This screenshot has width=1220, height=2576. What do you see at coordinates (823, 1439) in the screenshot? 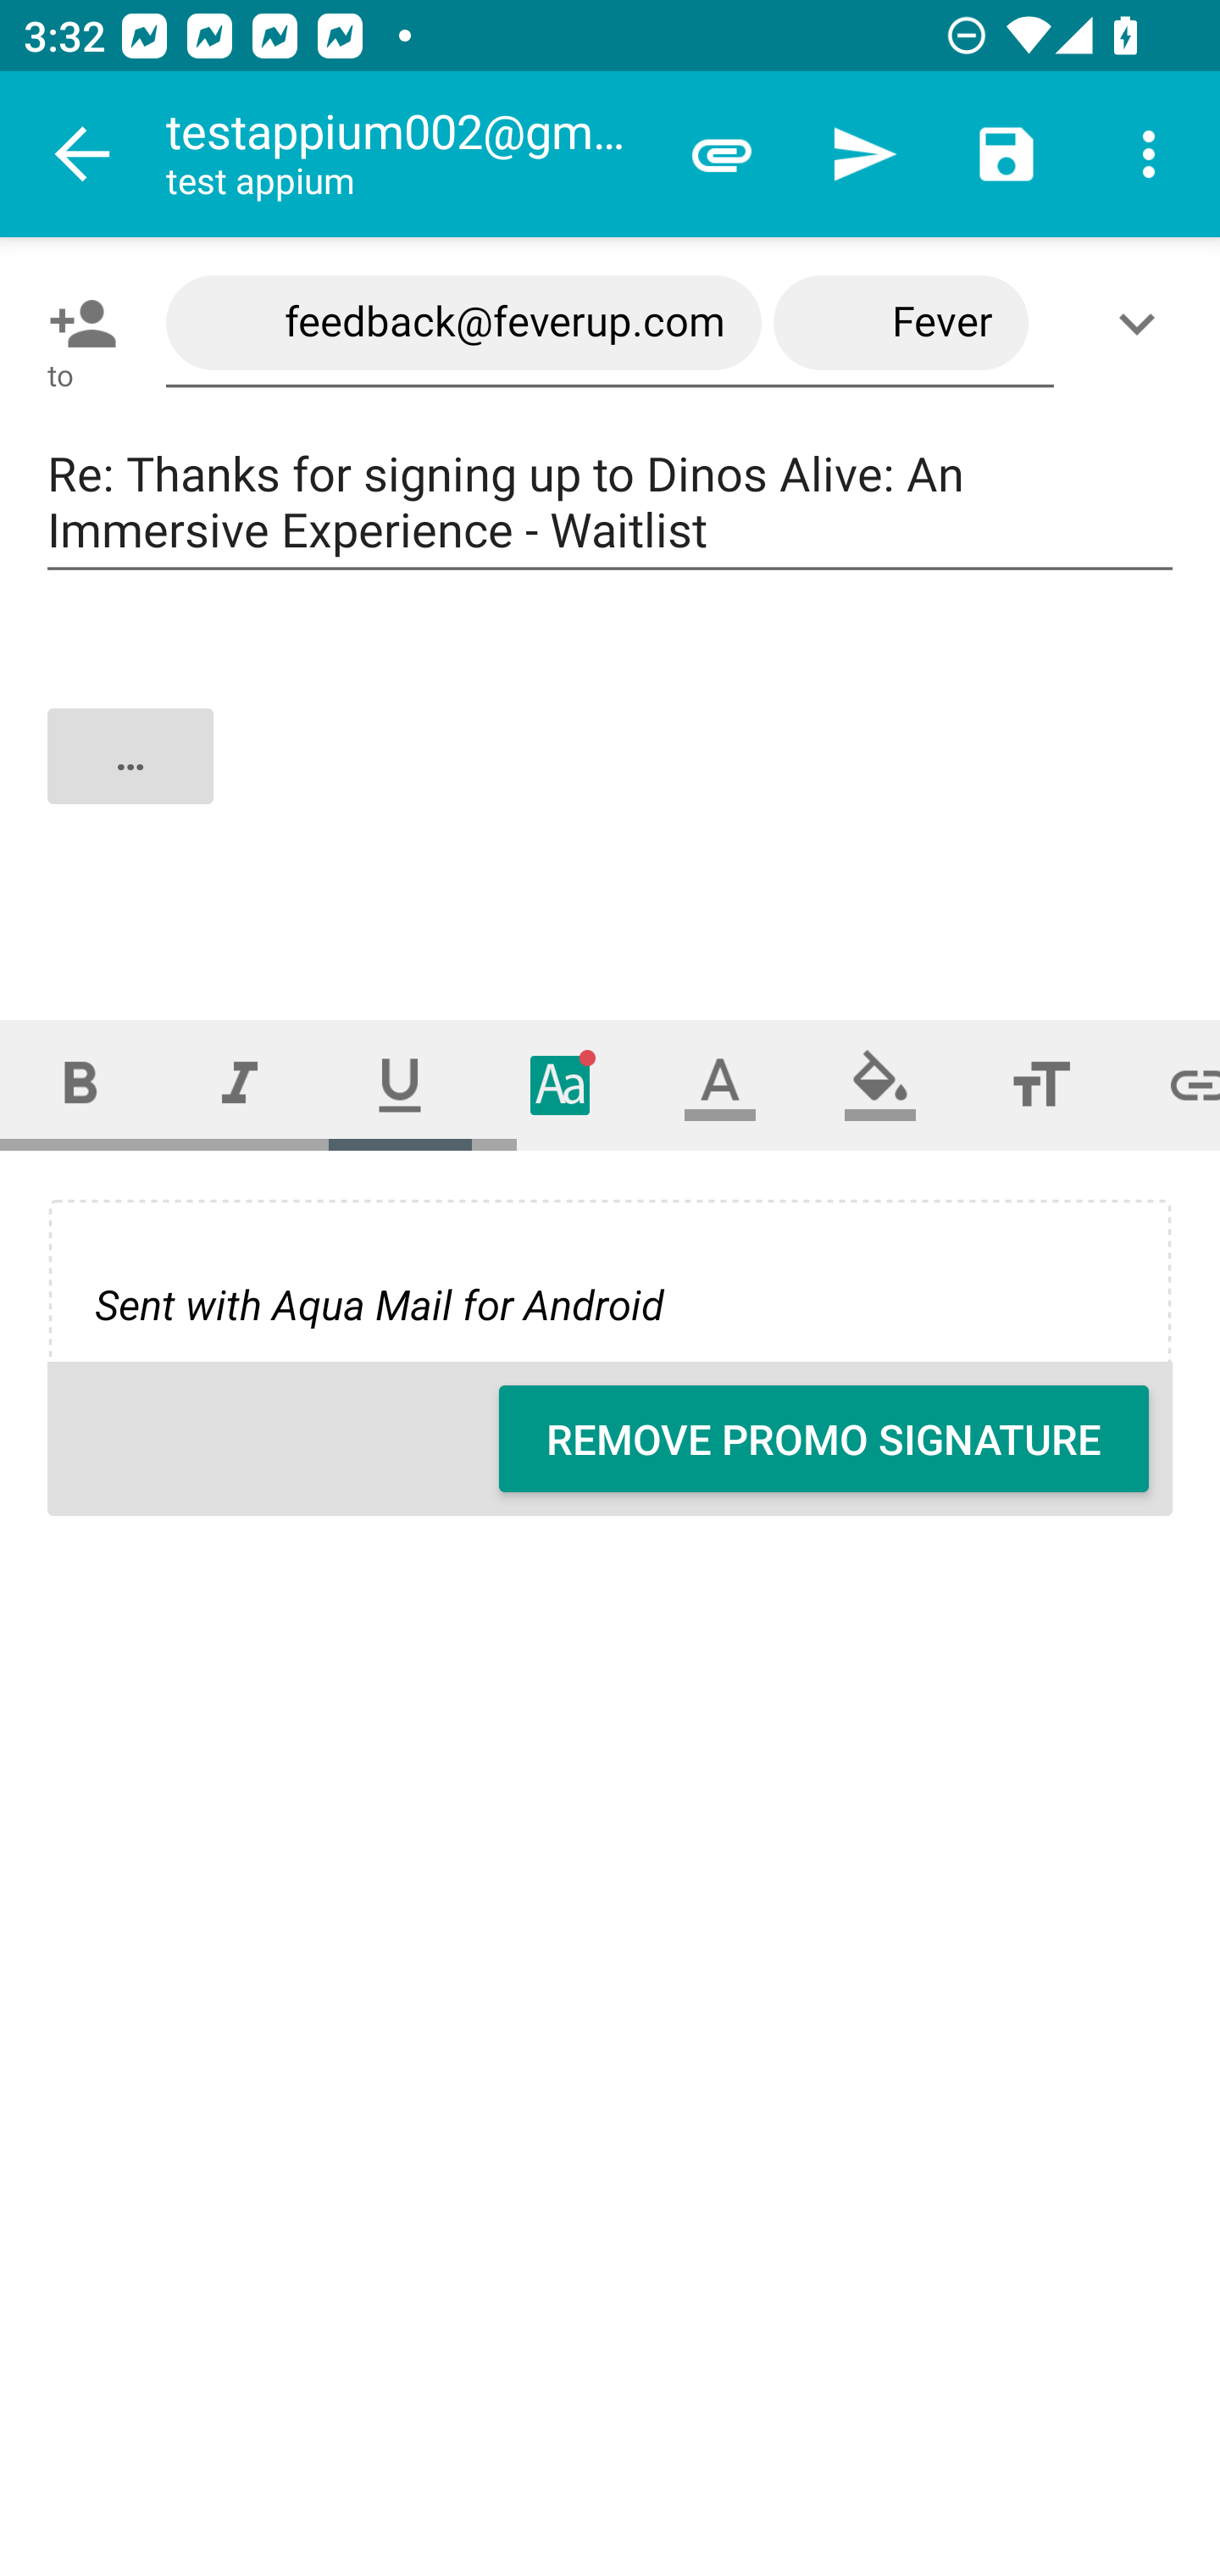
I see `REMOVE PROMO SIGNATURE` at bounding box center [823, 1439].